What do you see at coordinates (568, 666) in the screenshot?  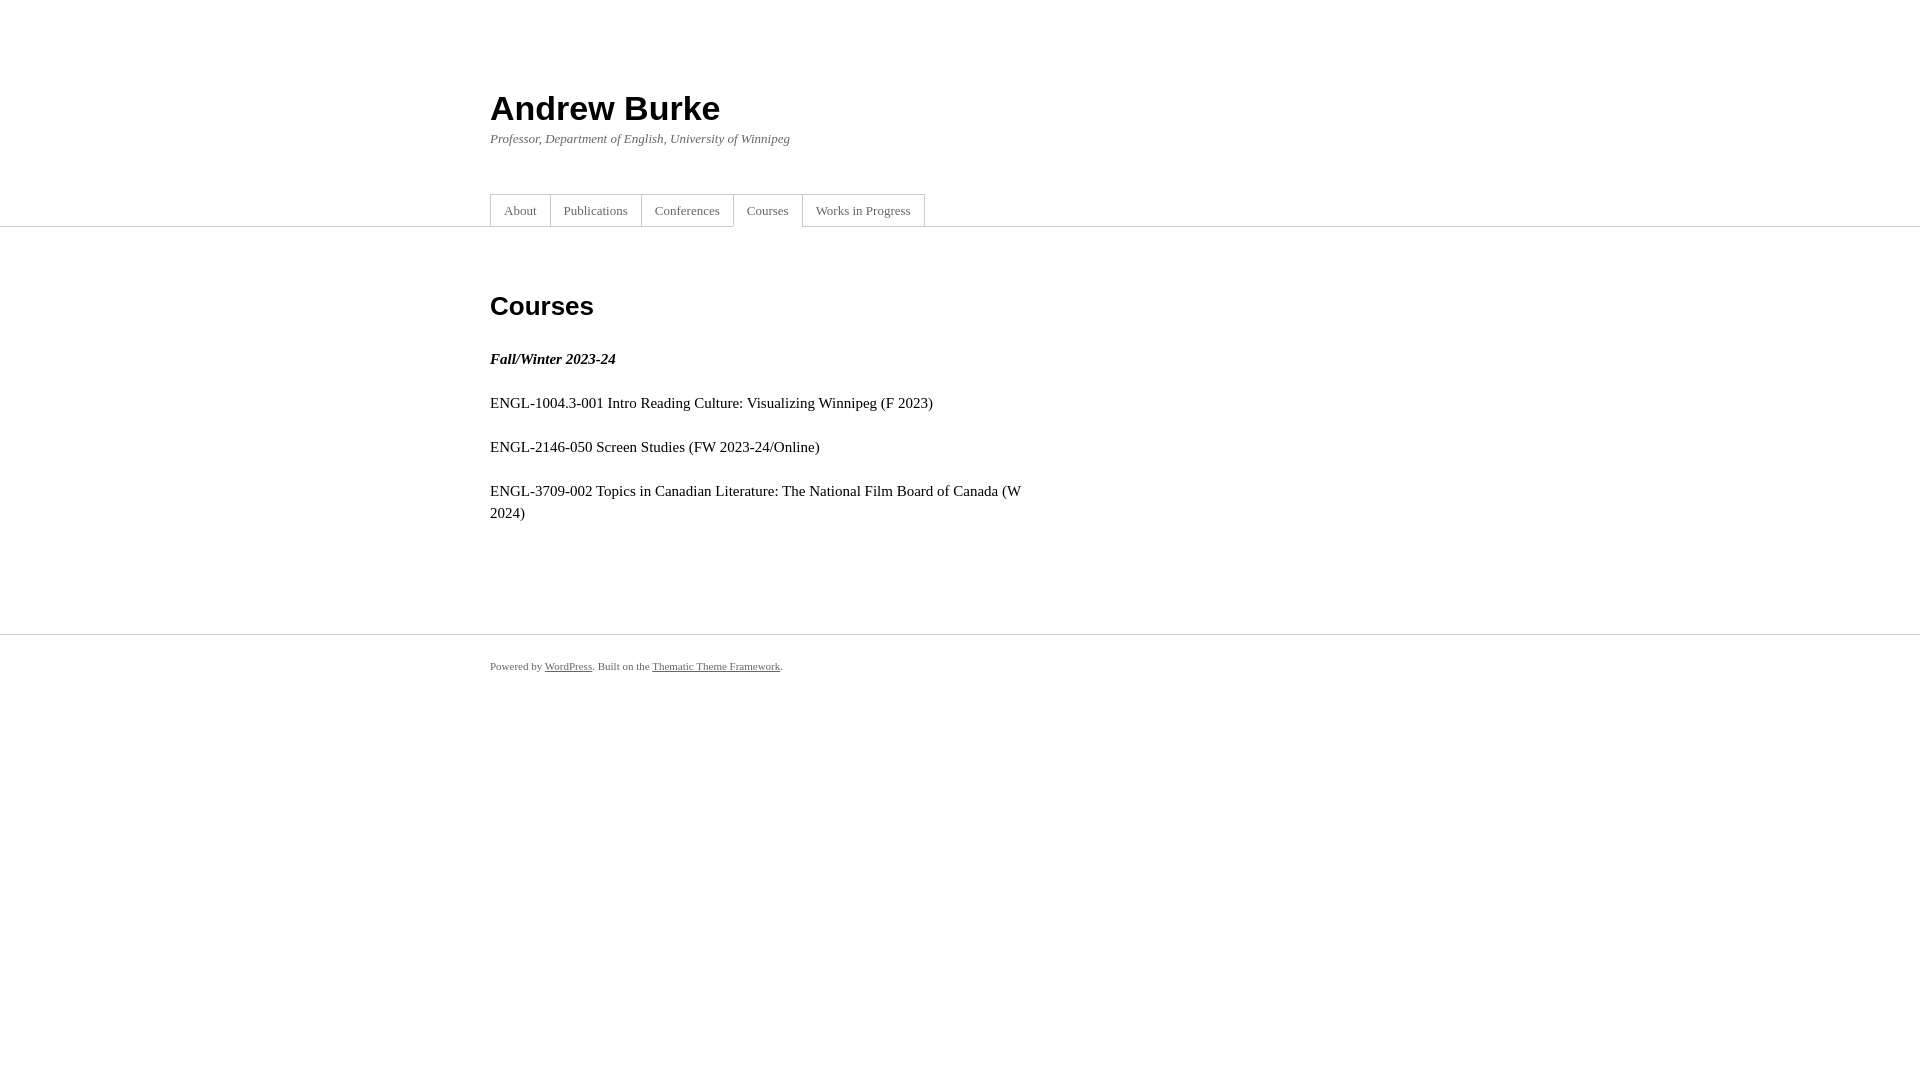 I see `WordPress` at bounding box center [568, 666].